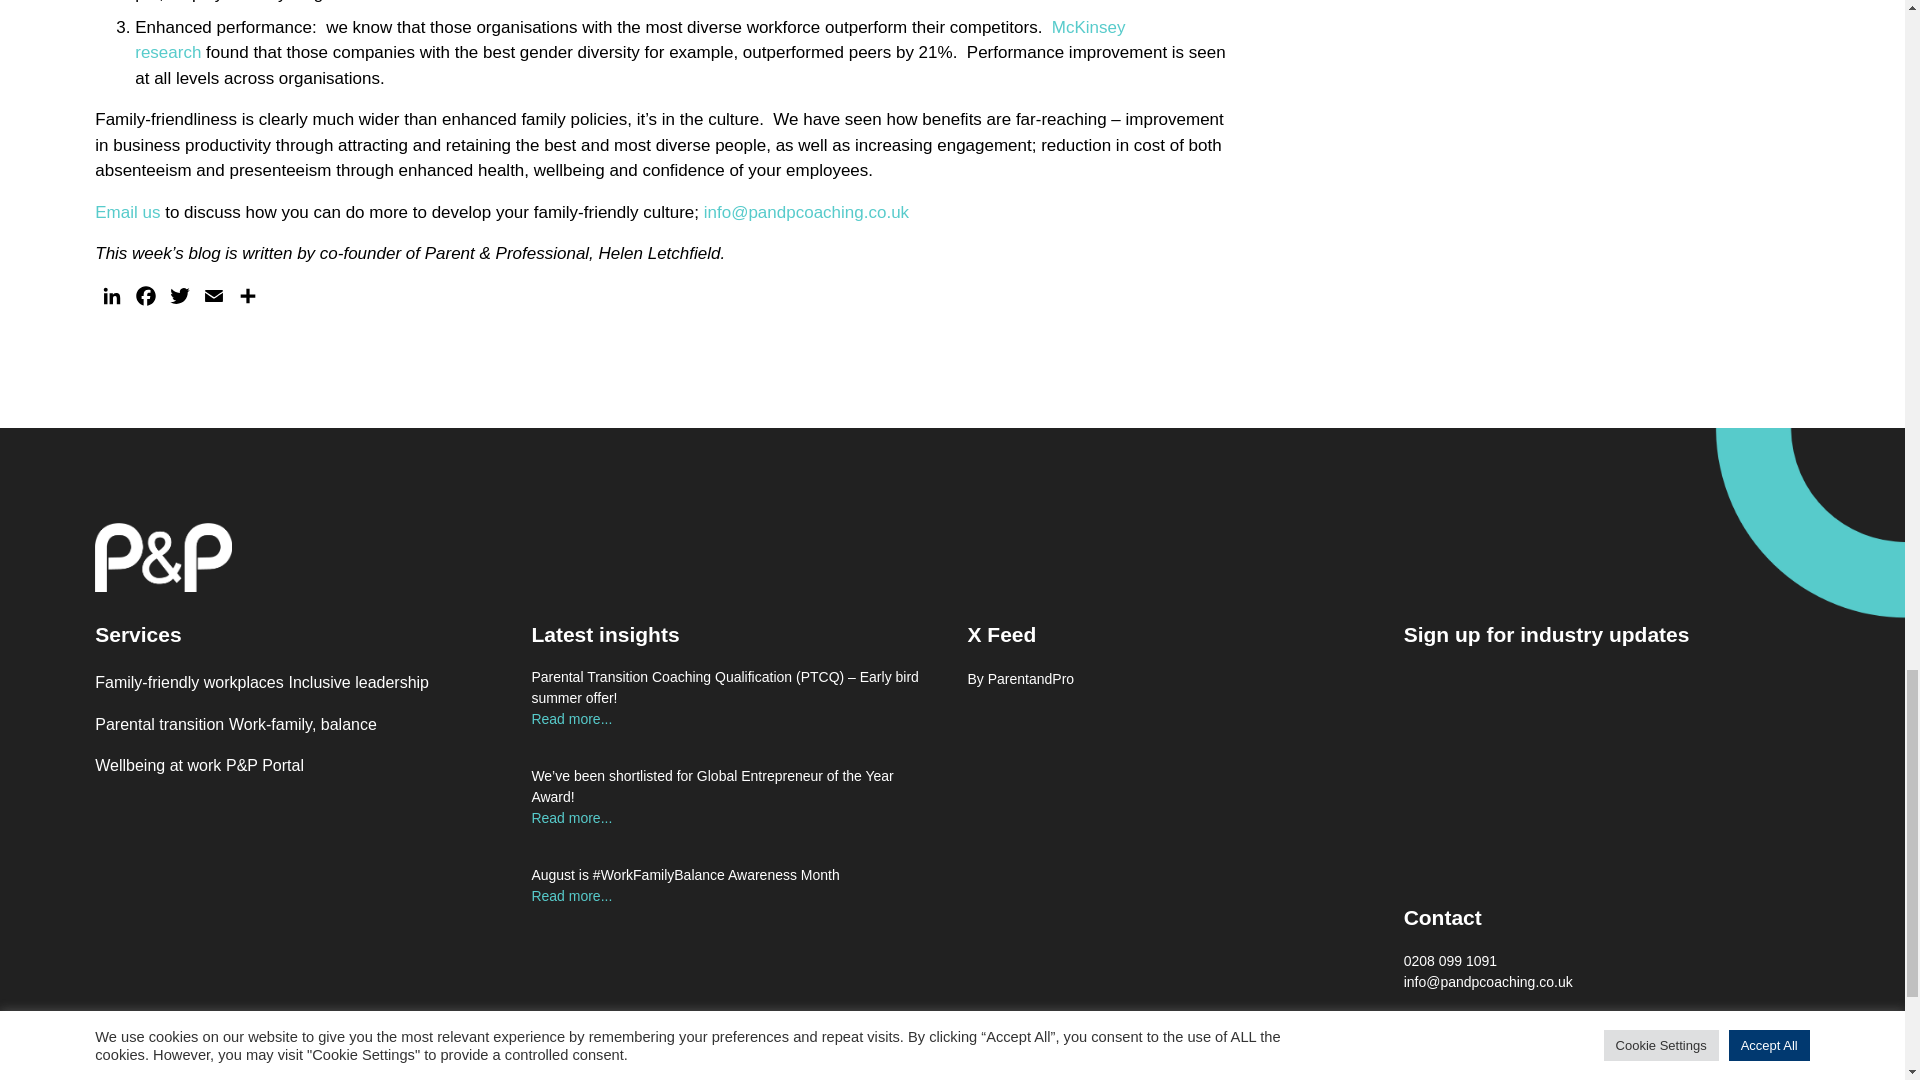 The width and height of the screenshot is (1920, 1080). Describe the element at coordinates (159, 724) in the screenshot. I see `Parental transition` at that location.